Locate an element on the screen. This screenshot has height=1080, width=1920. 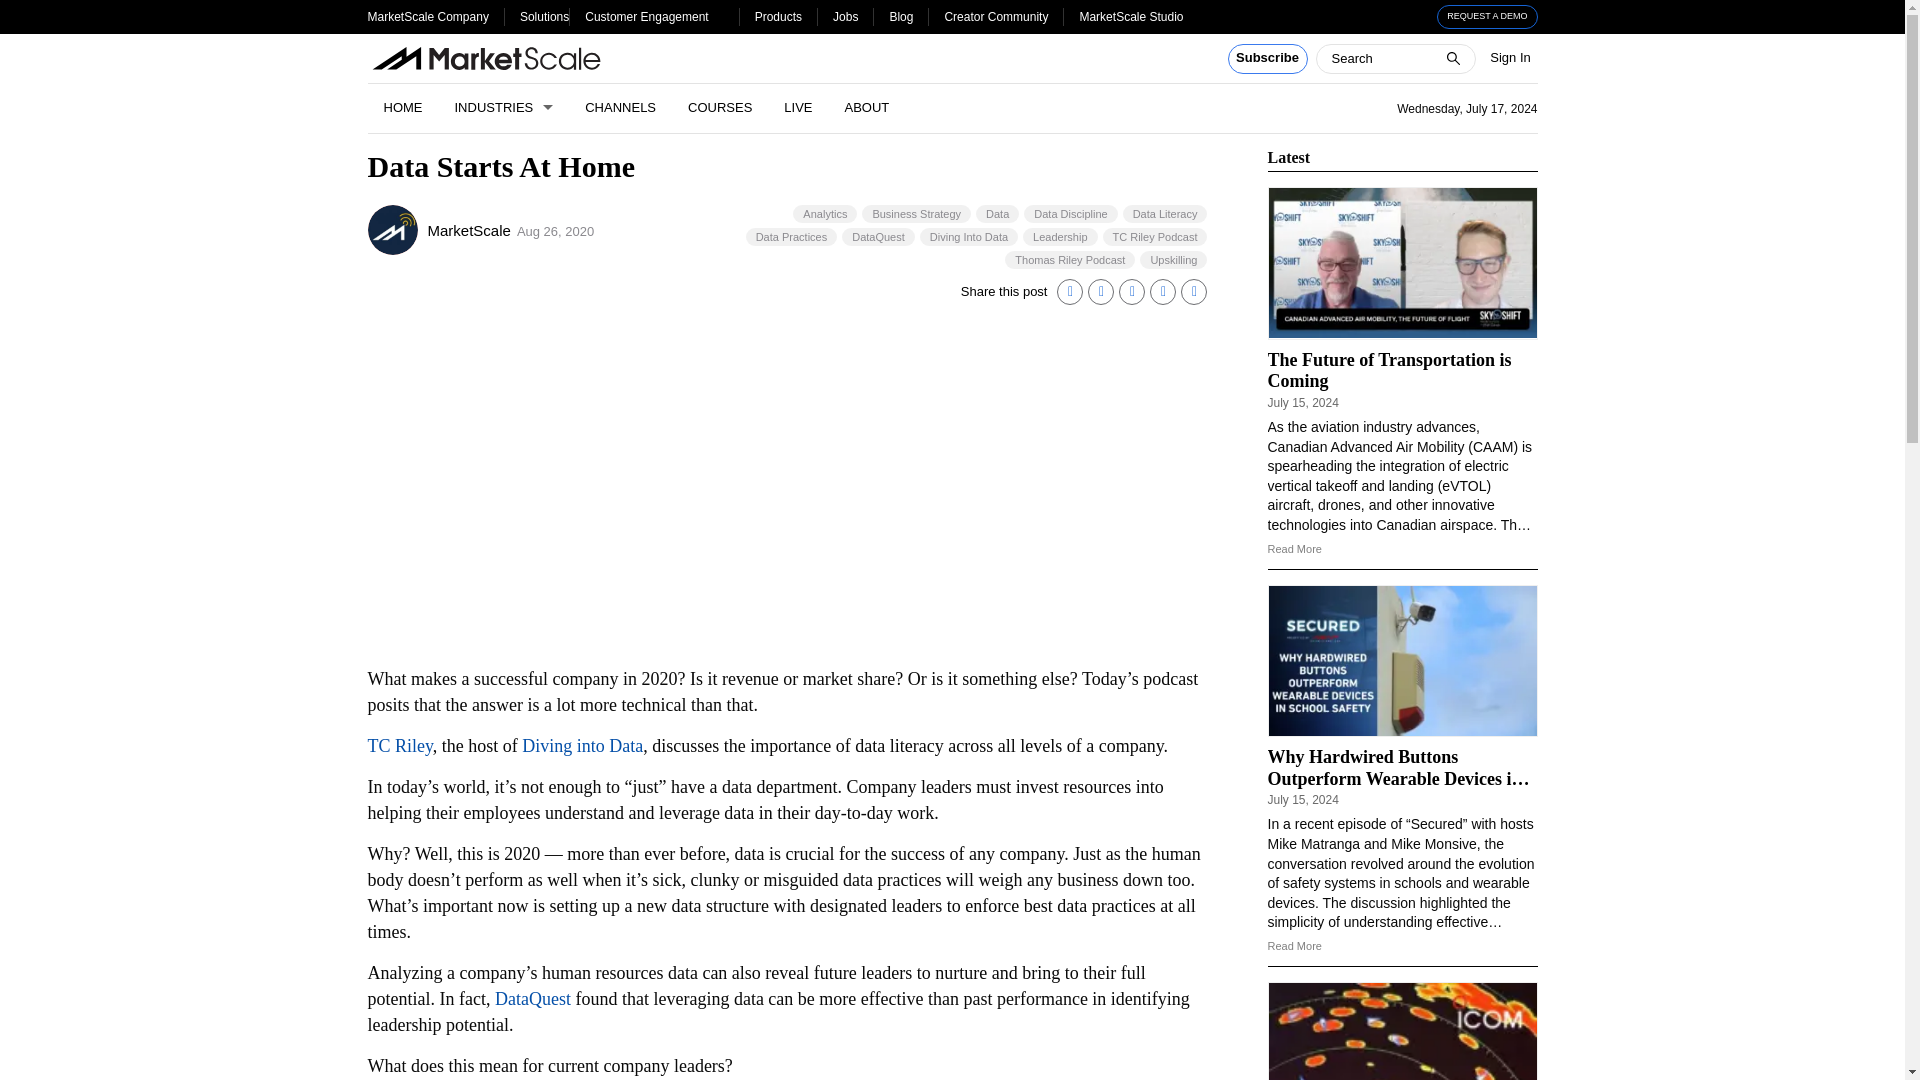
Share on Facebook is located at coordinates (1132, 291).